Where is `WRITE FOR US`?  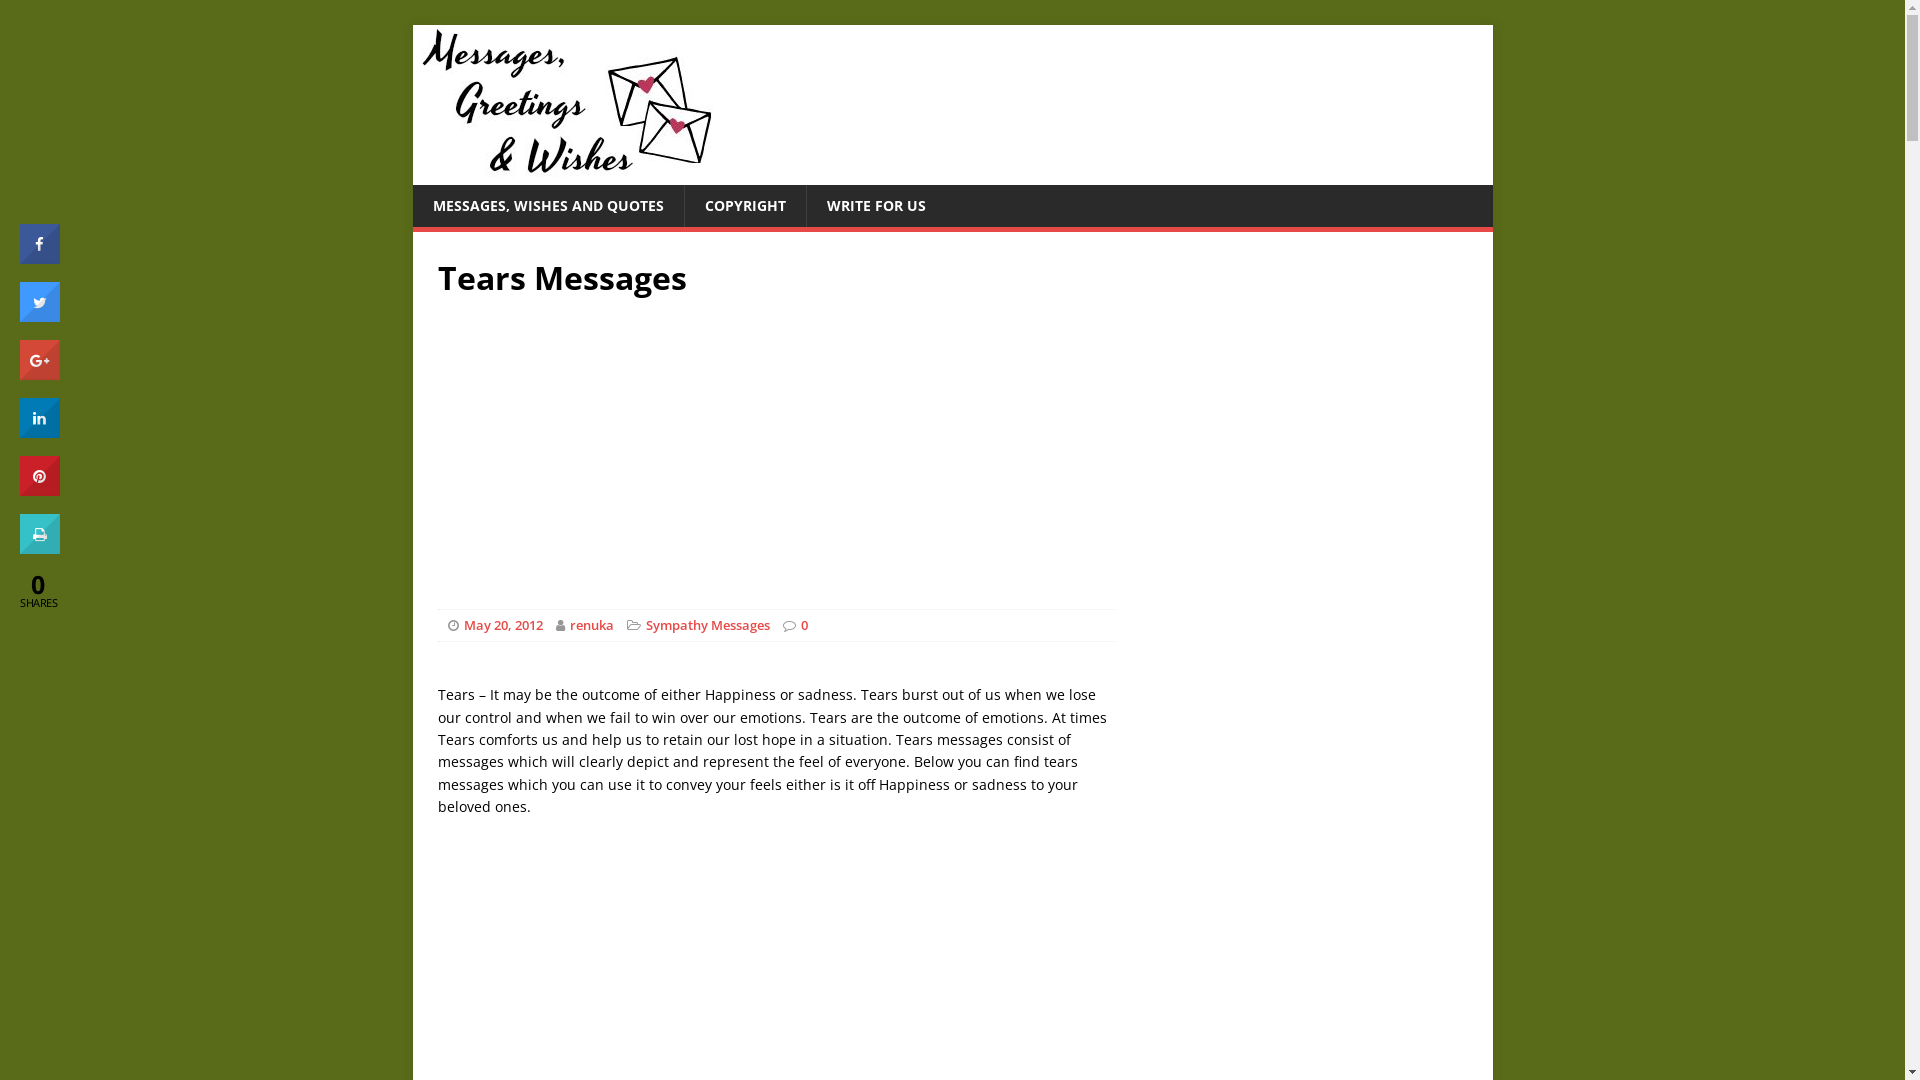
WRITE FOR US is located at coordinates (876, 206).